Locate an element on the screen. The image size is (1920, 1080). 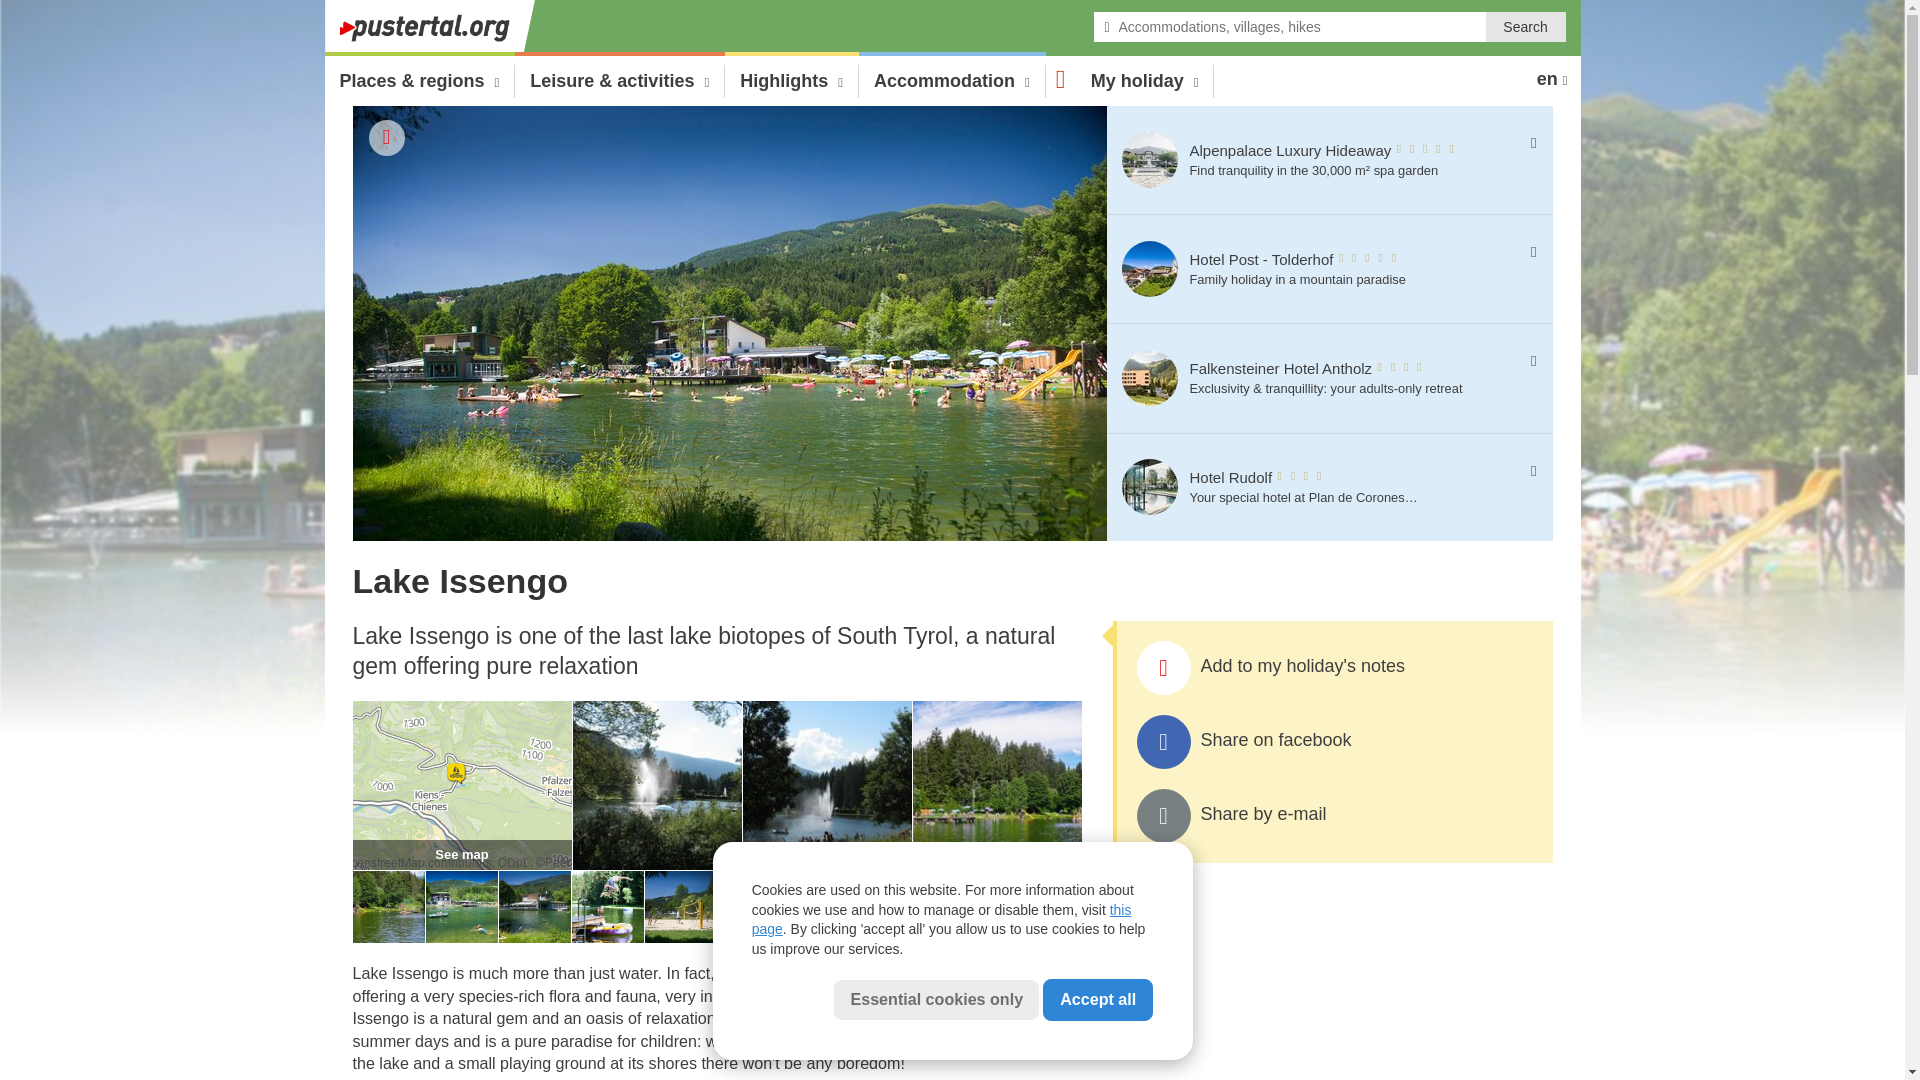
Add to my holiday's notes is located at coordinates (1333, 668).